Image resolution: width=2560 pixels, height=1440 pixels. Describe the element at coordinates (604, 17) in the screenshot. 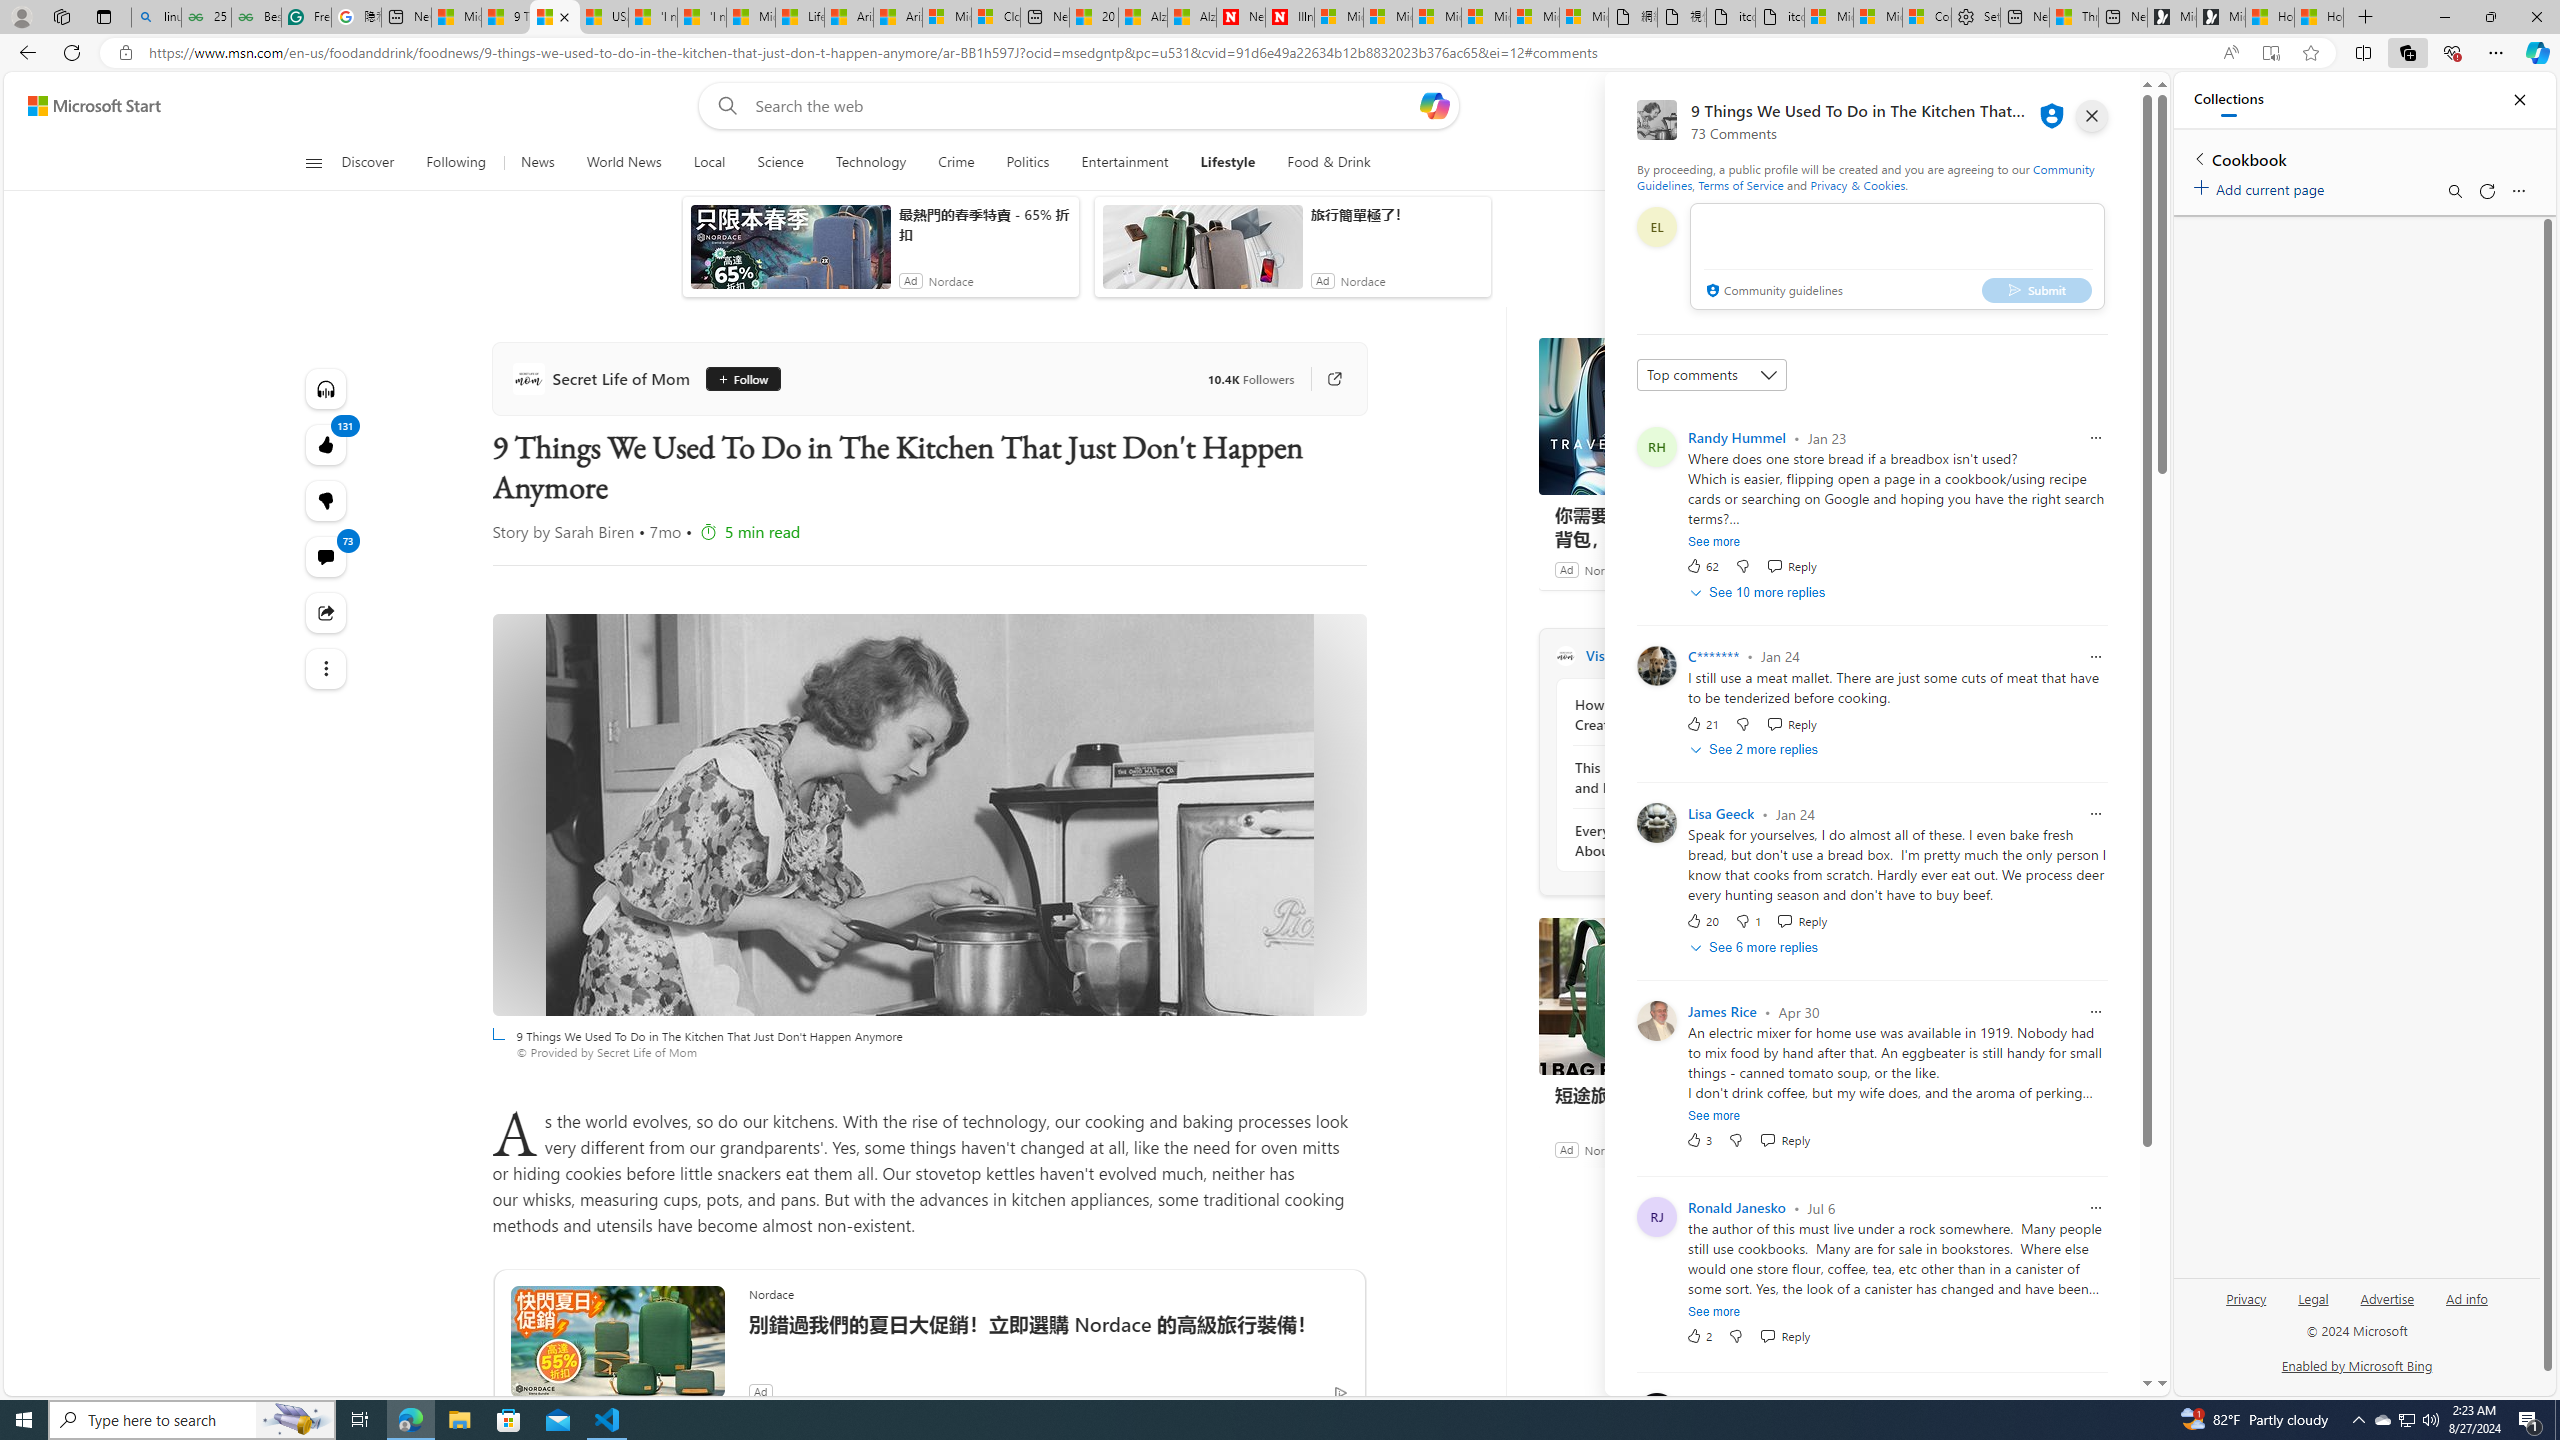

I see `USA TODAY - MSN` at that location.